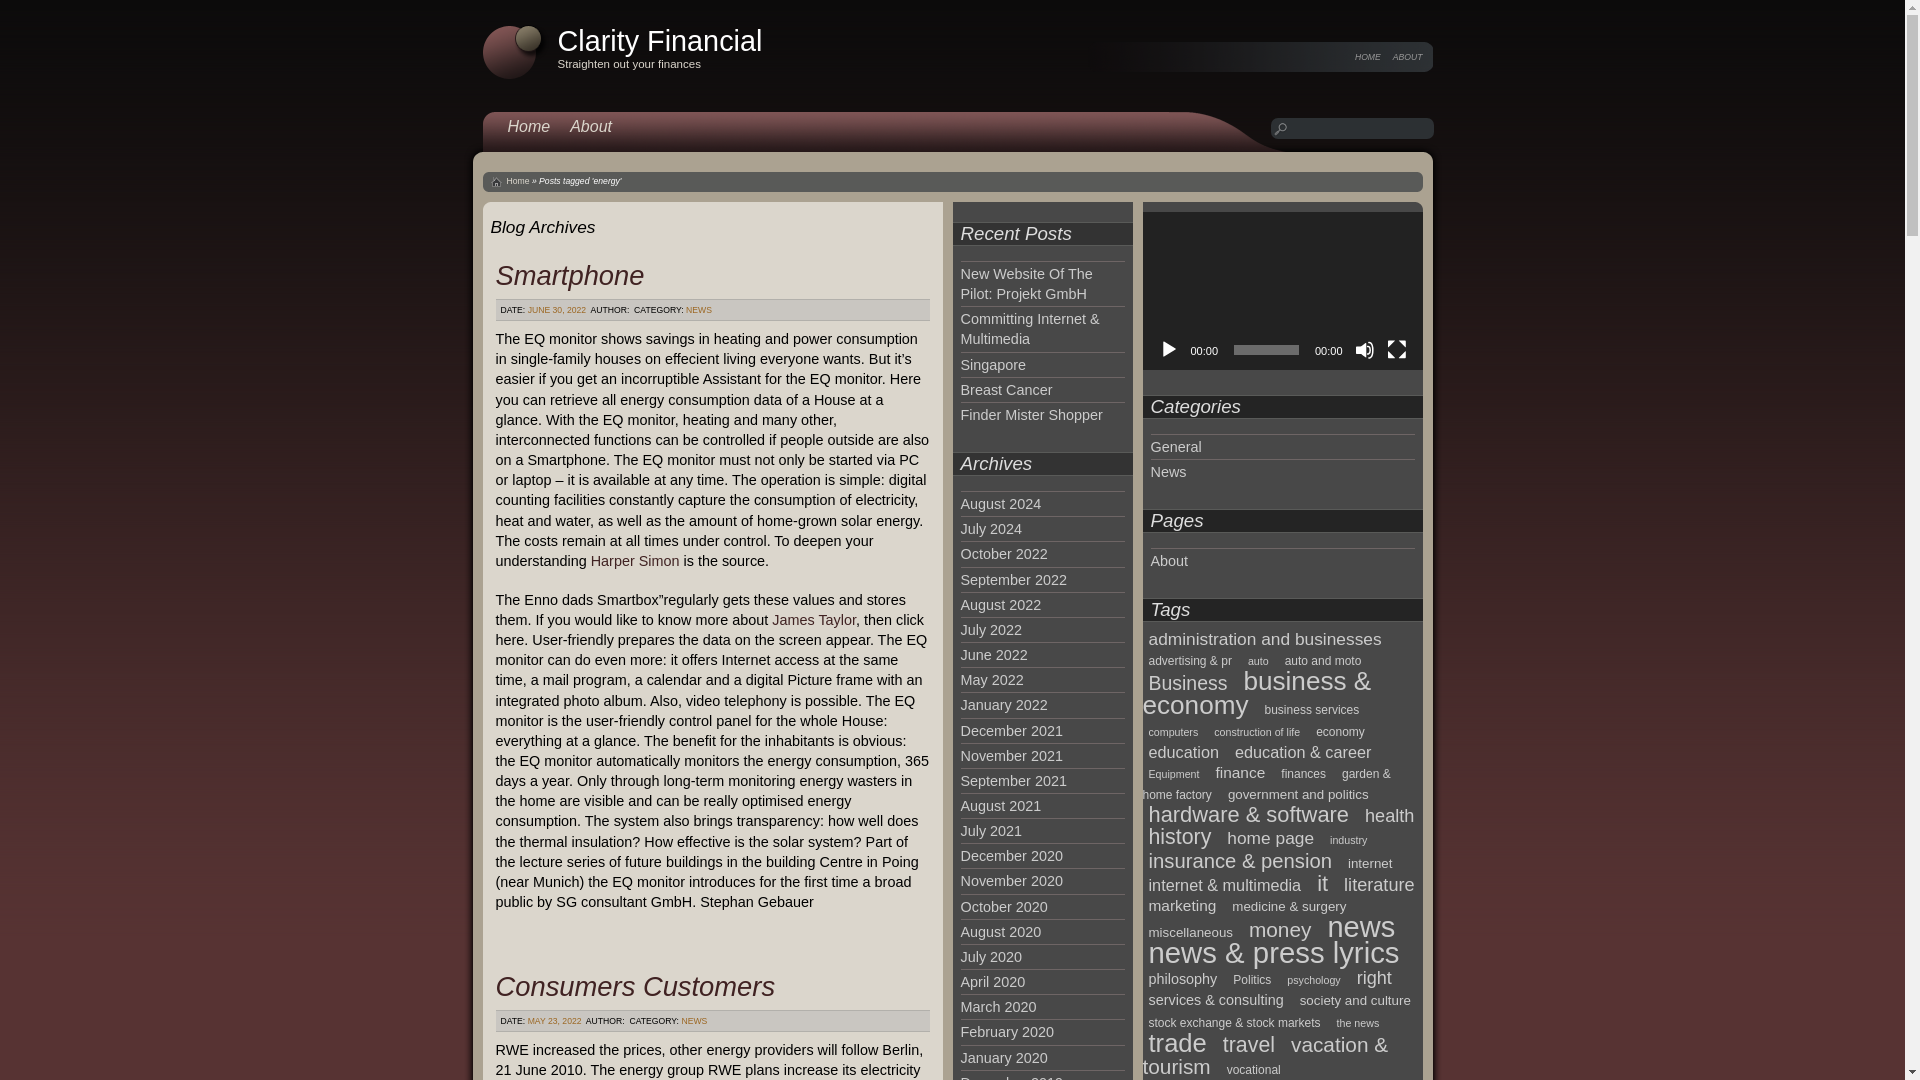  I want to click on About, so click(591, 126).